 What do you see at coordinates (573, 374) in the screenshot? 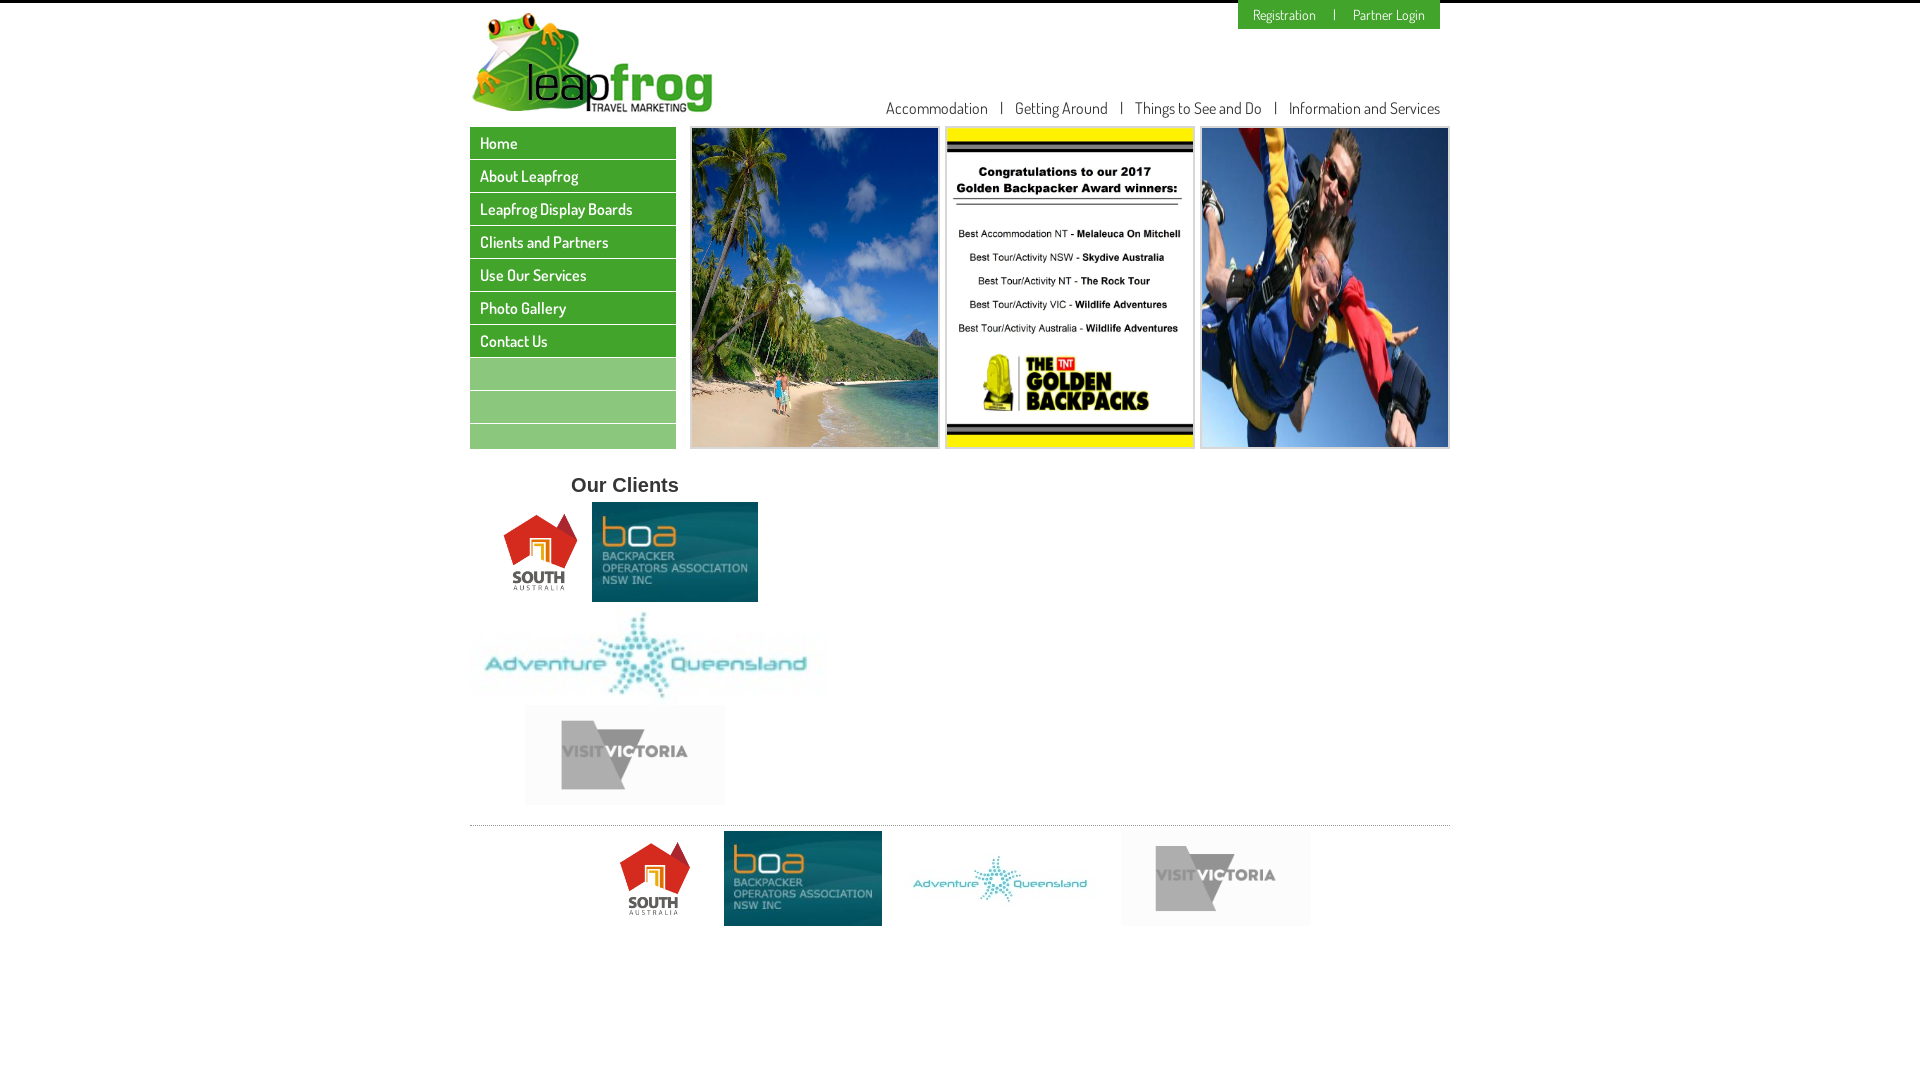
I see ` ` at bounding box center [573, 374].